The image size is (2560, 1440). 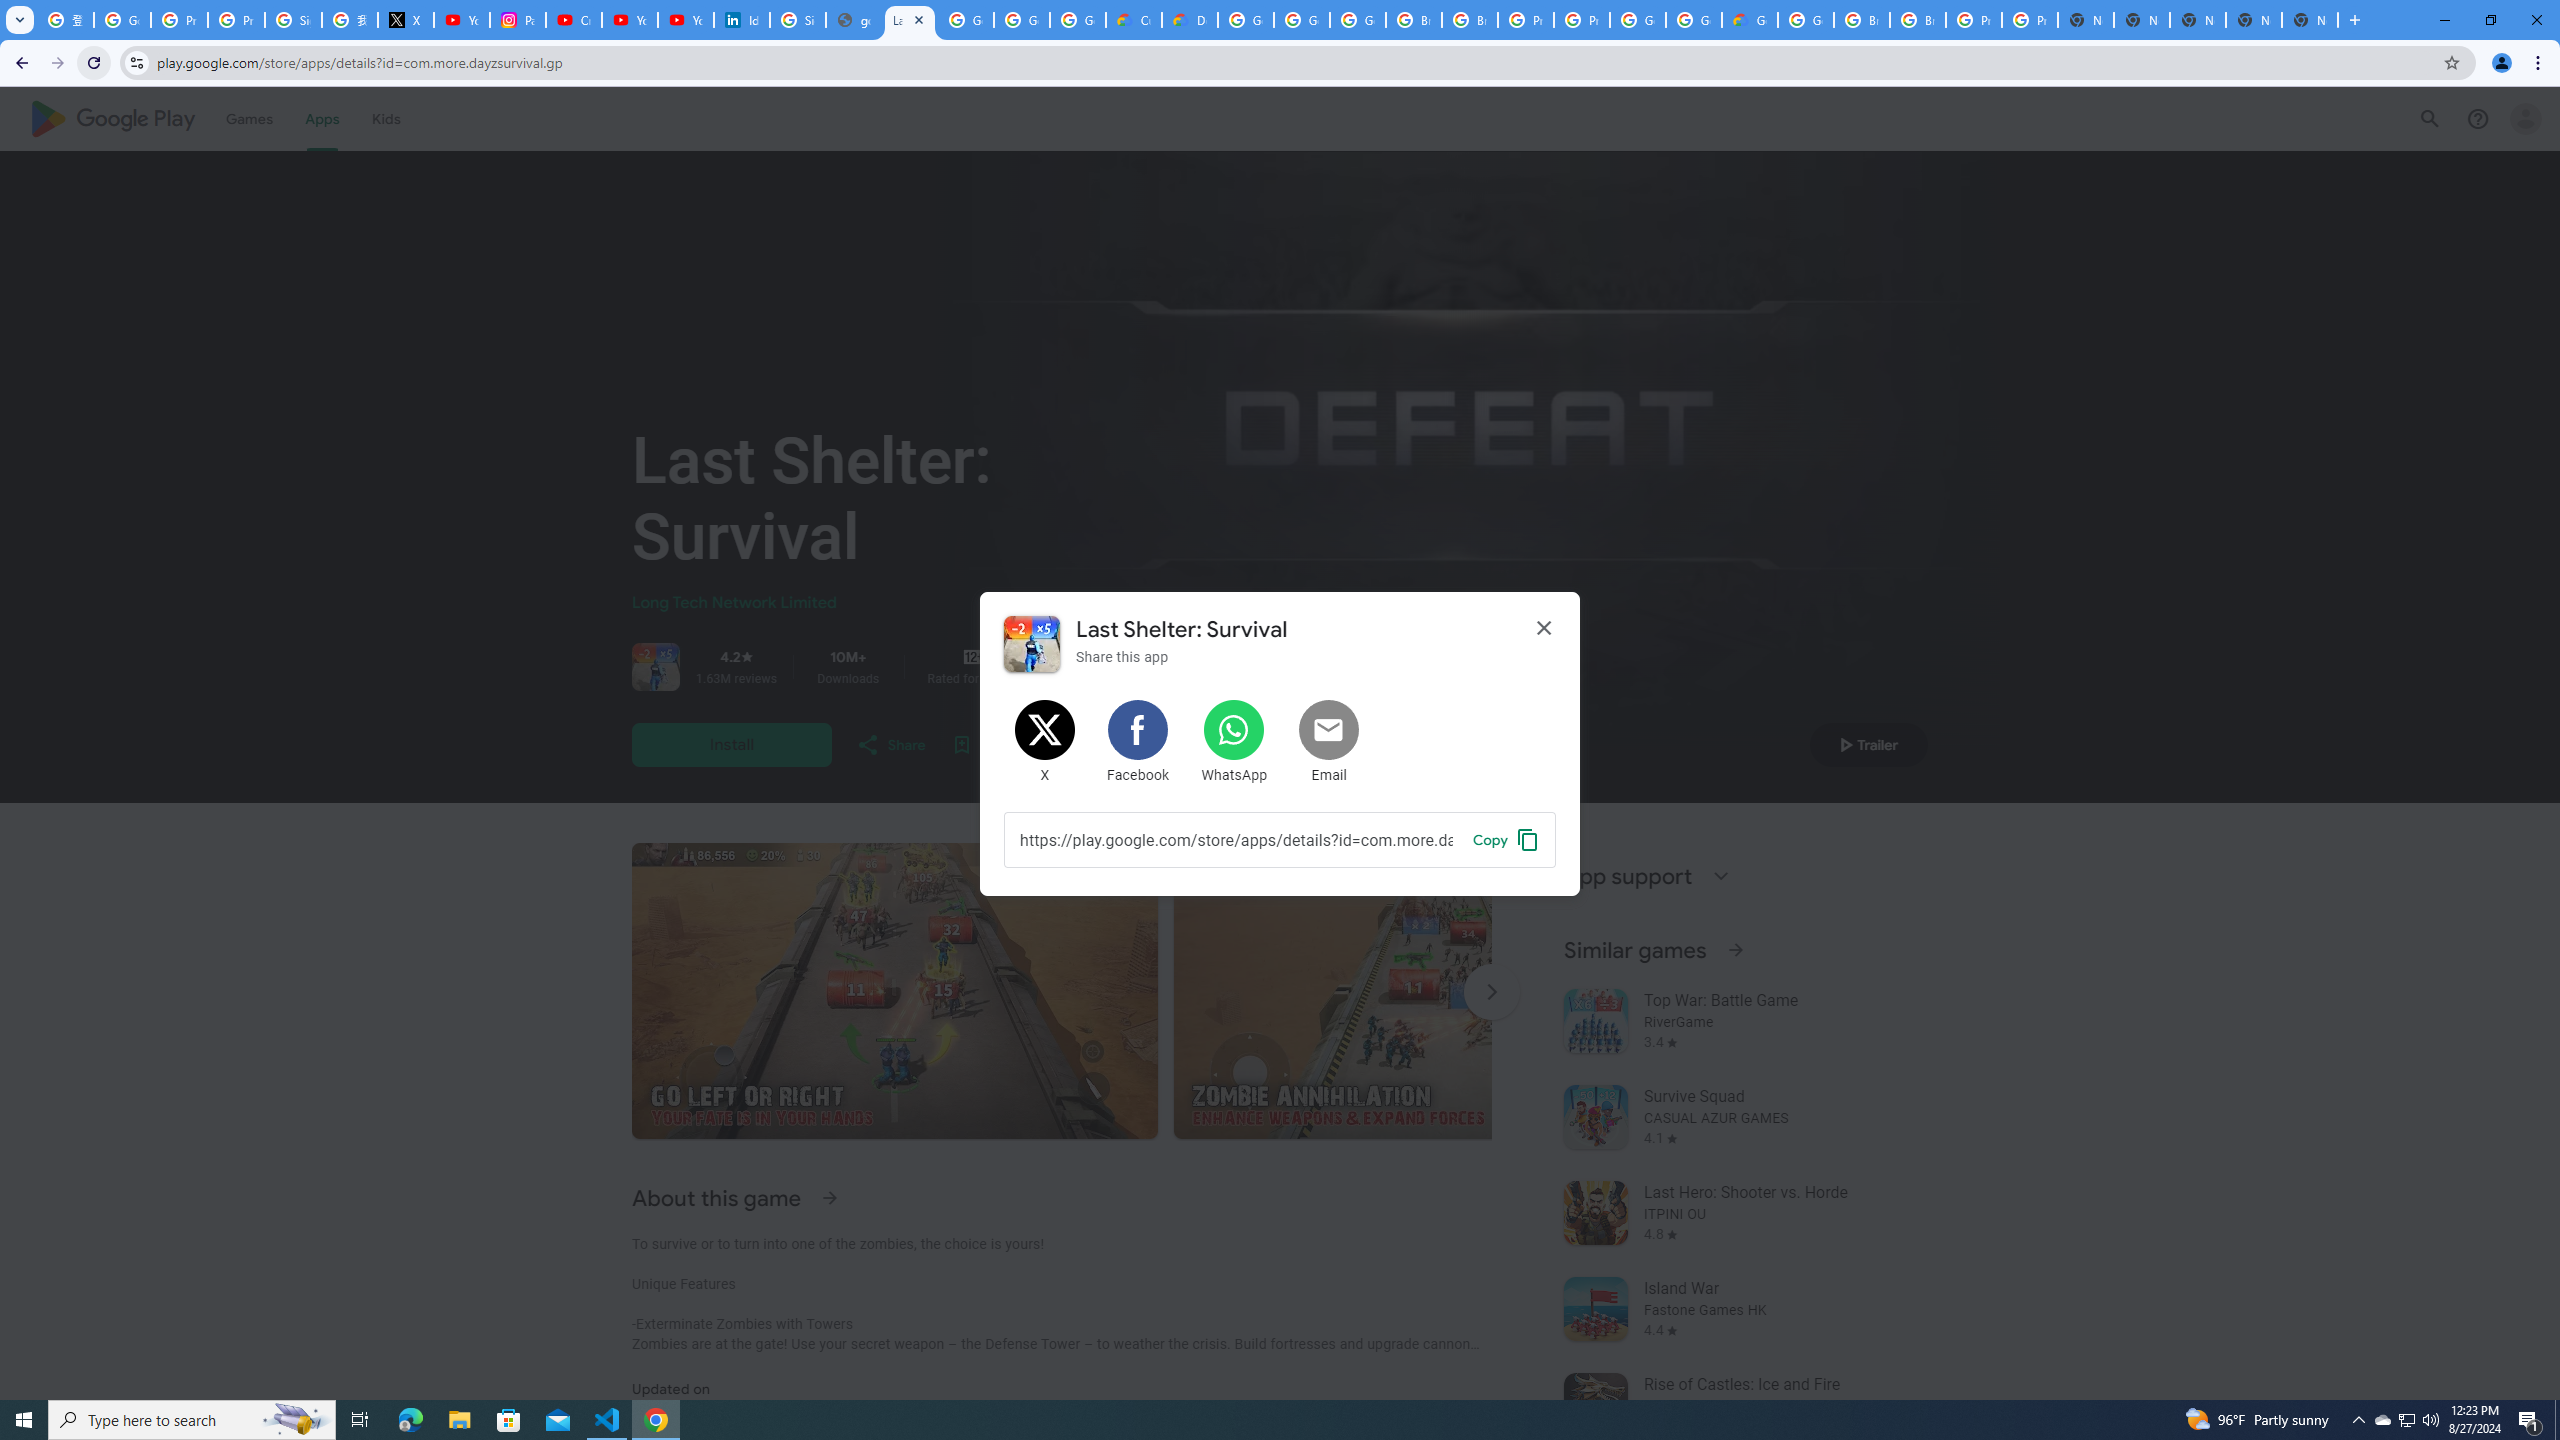 I want to click on X, so click(x=405, y=20).